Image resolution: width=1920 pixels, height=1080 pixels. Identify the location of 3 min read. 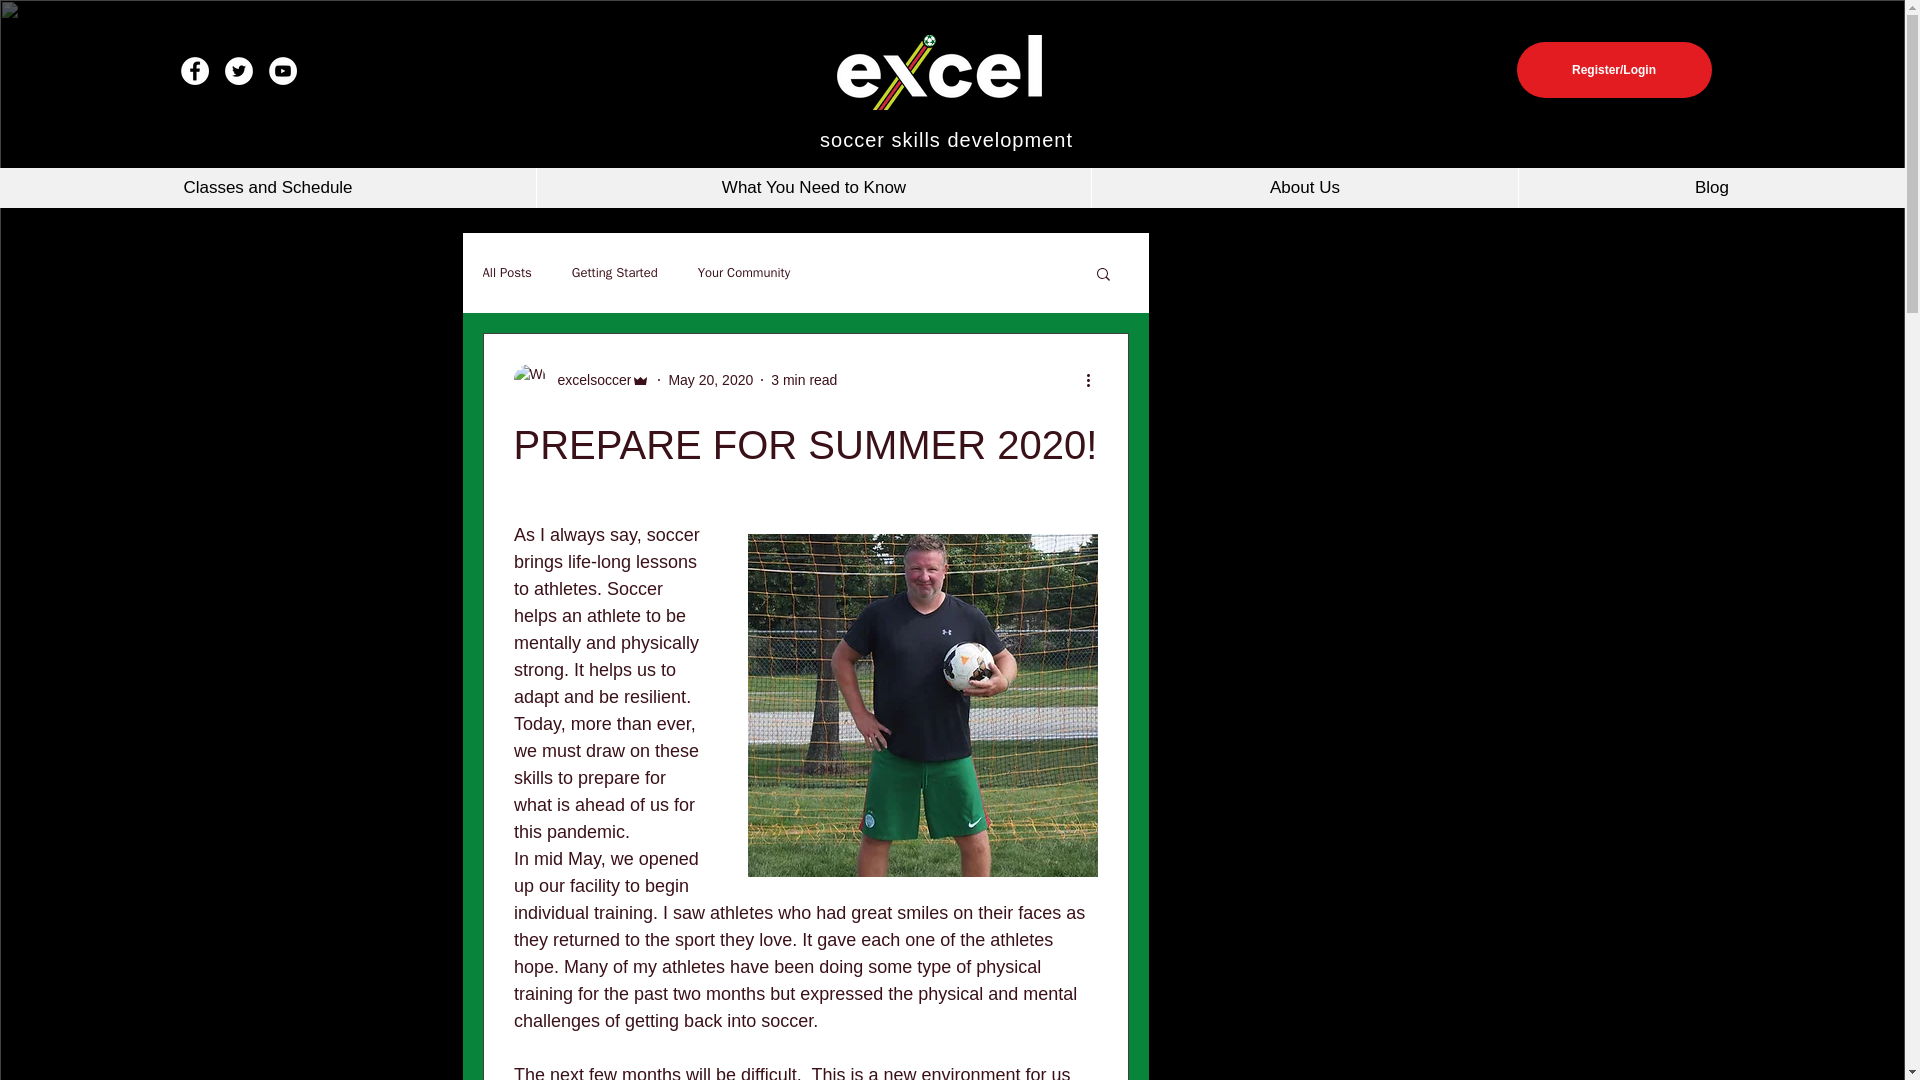
(804, 379).